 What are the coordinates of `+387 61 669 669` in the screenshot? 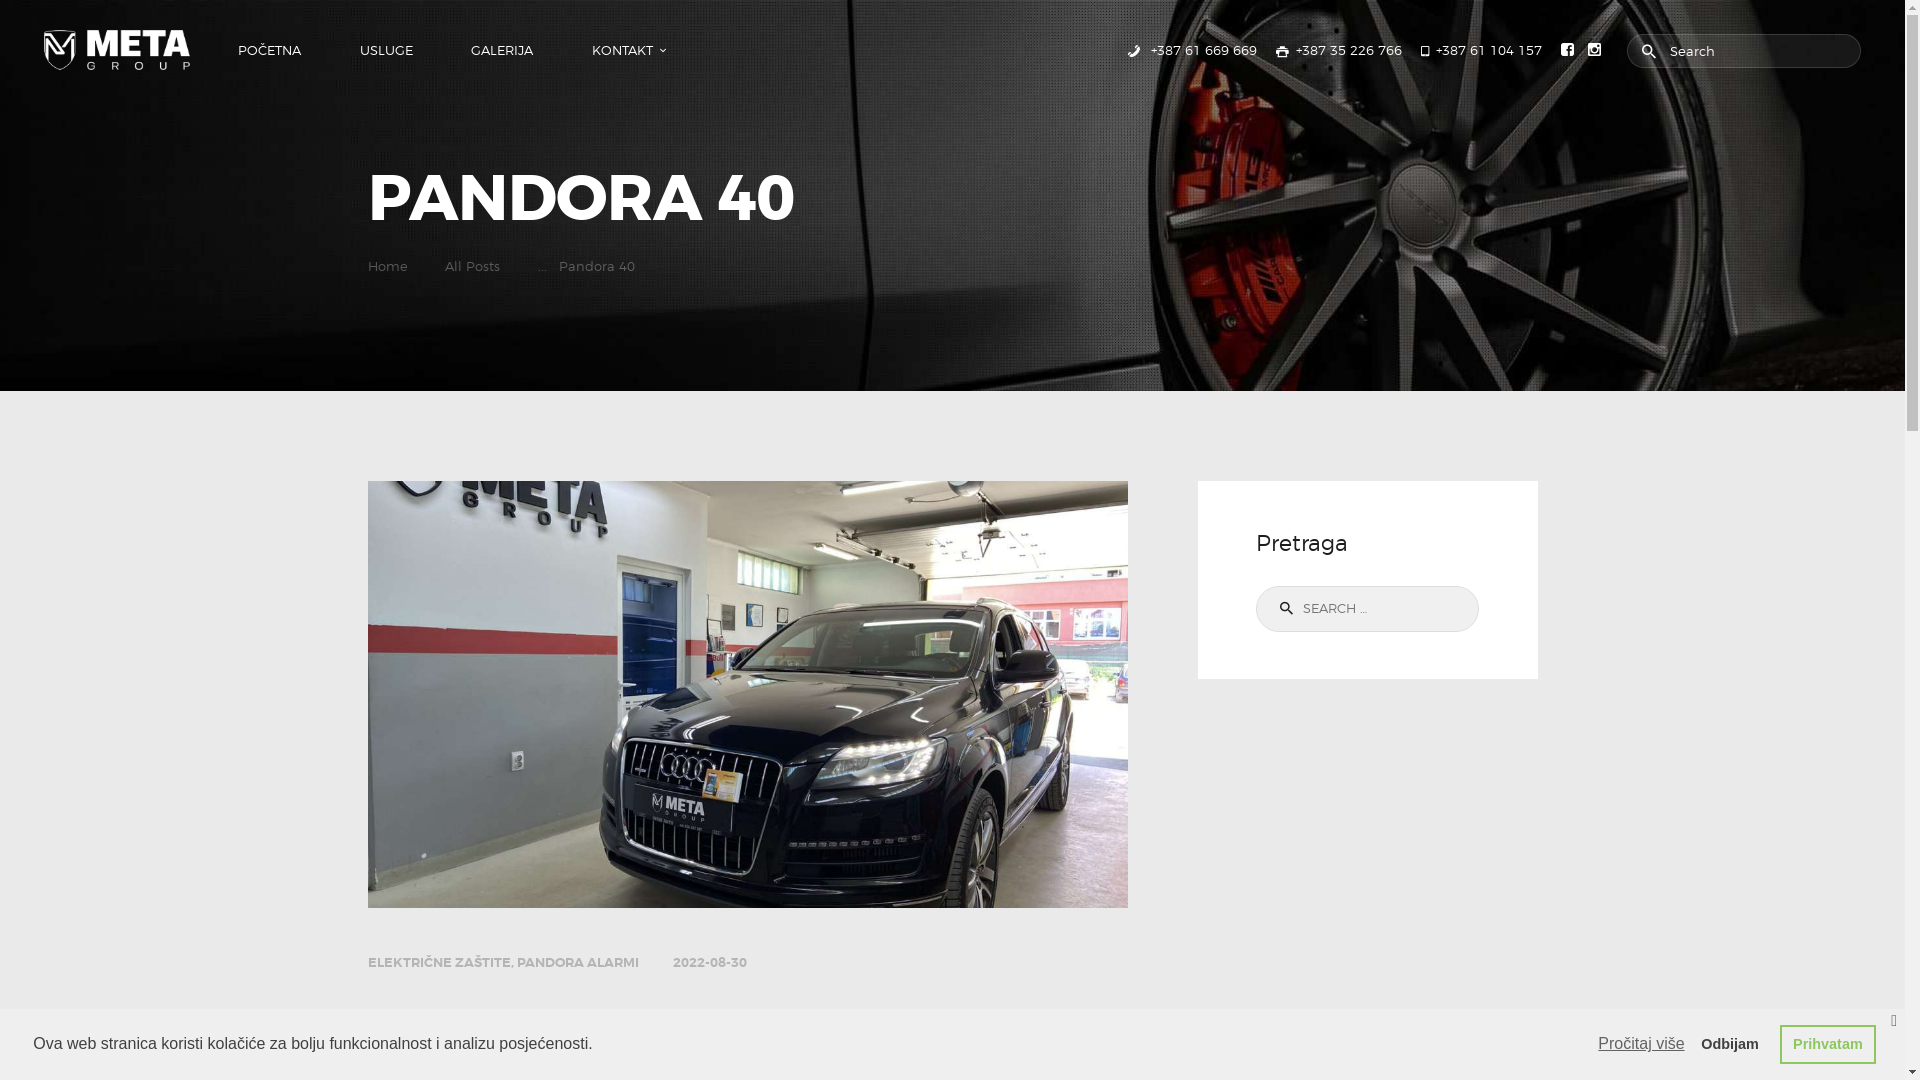 It's located at (1190, 50).